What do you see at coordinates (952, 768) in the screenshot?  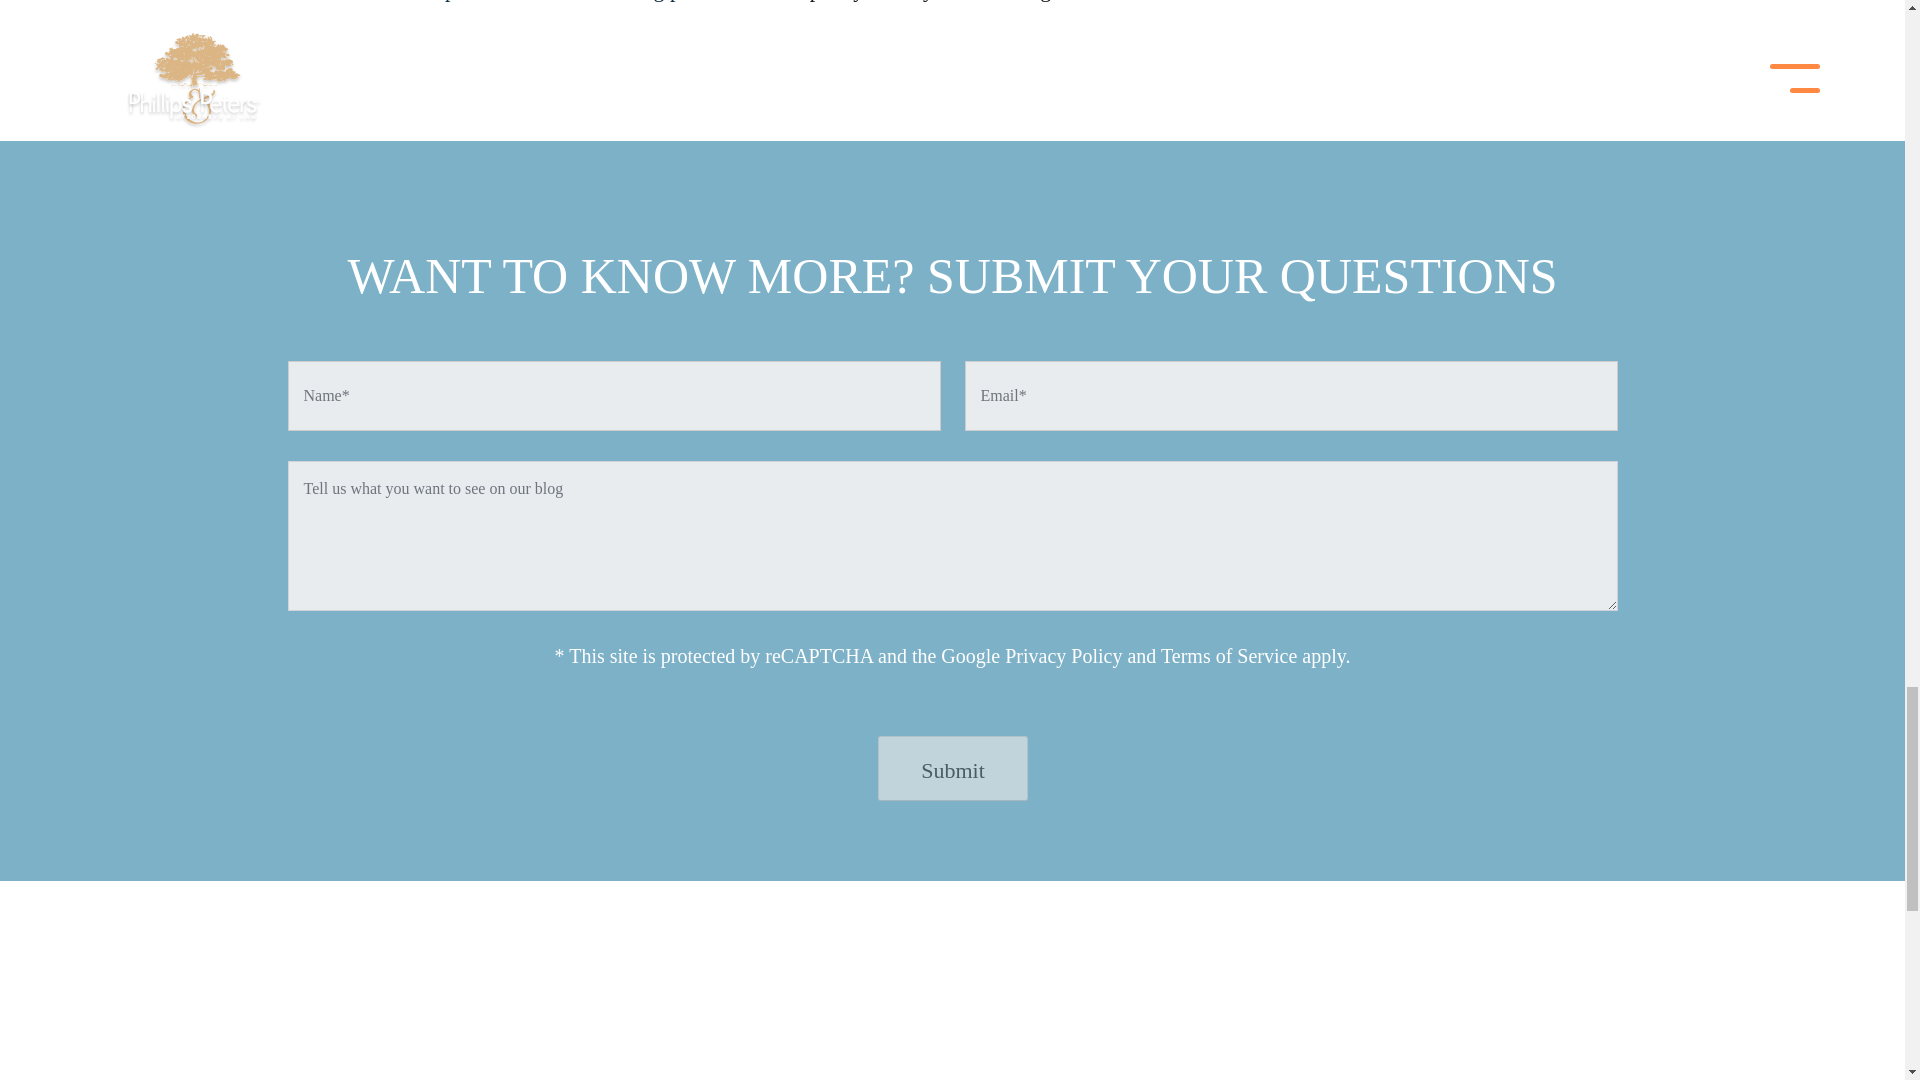 I see `Submit` at bounding box center [952, 768].